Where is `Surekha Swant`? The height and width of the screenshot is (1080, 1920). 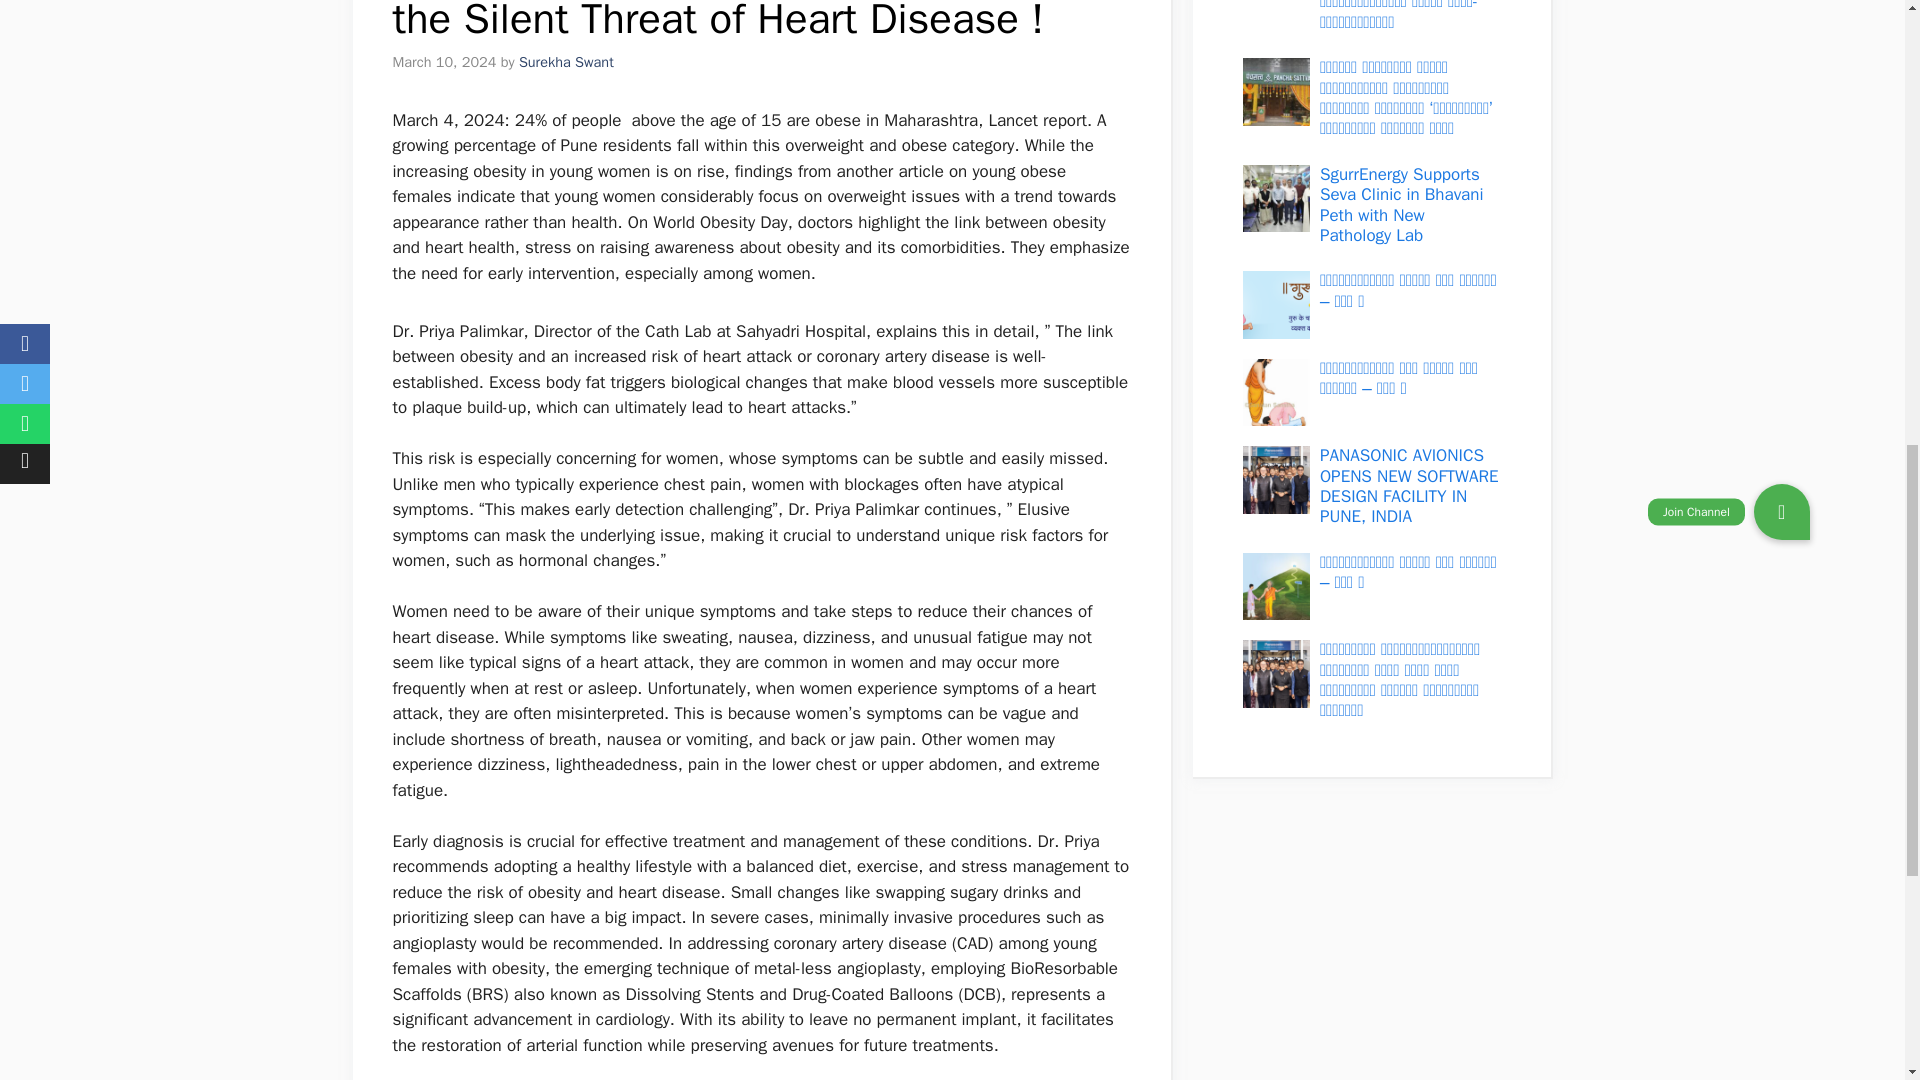 Surekha Swant is located at coordinates (566, 62).